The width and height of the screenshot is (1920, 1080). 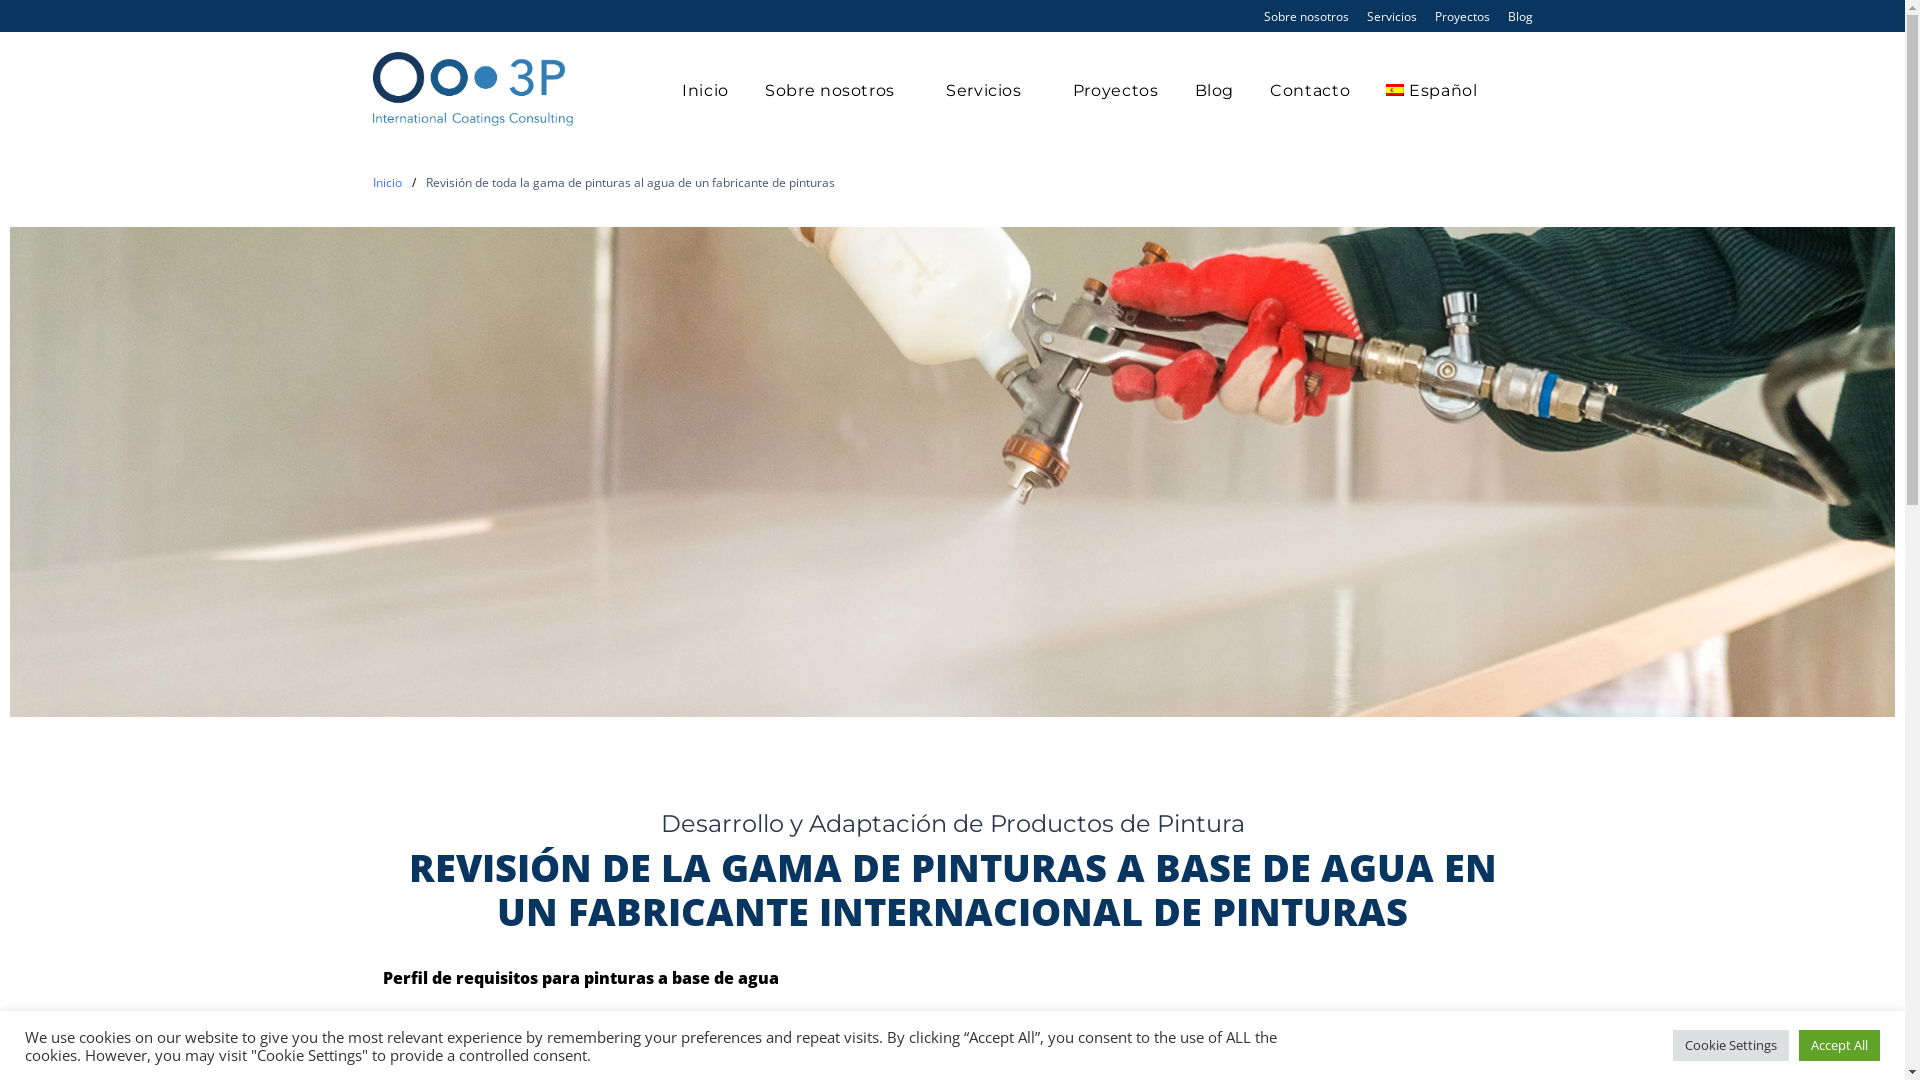 What do you see at coordinates (1310, 91) in the screenshot?
I see `Contacto` at bounding box center [1310, 91].